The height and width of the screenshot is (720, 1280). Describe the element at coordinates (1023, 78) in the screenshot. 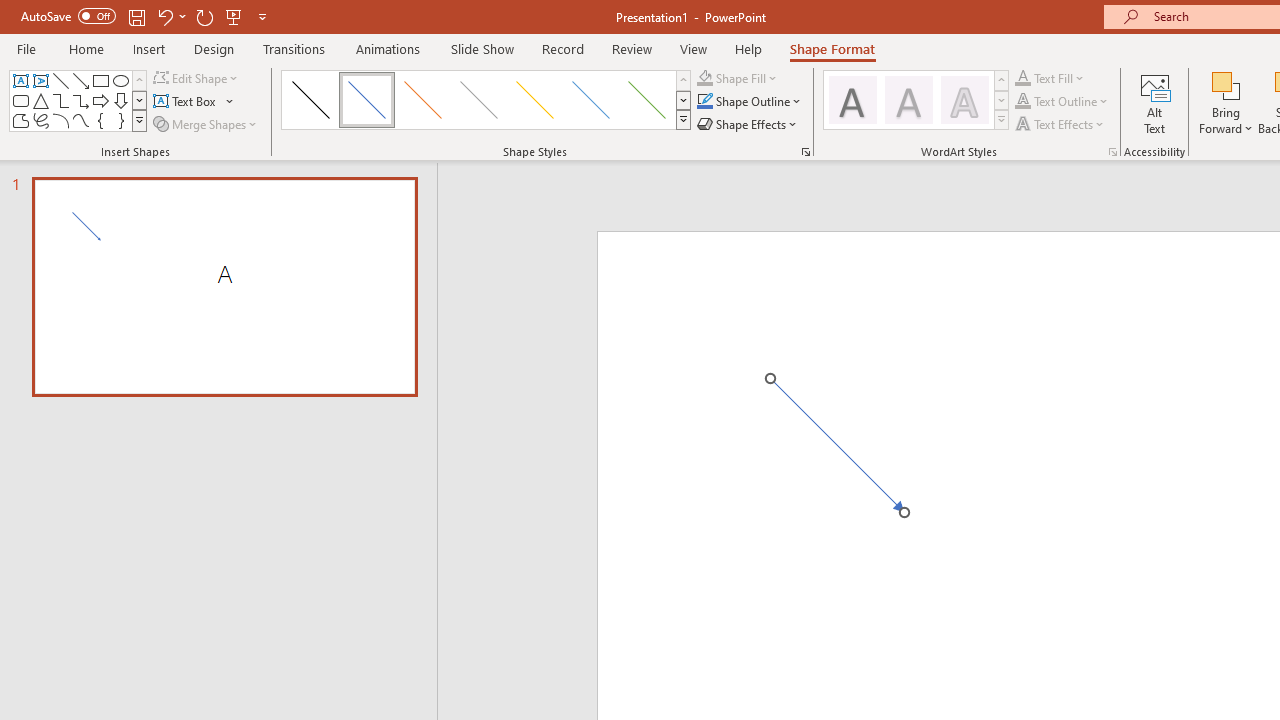

I see `Text Fill` at that location.